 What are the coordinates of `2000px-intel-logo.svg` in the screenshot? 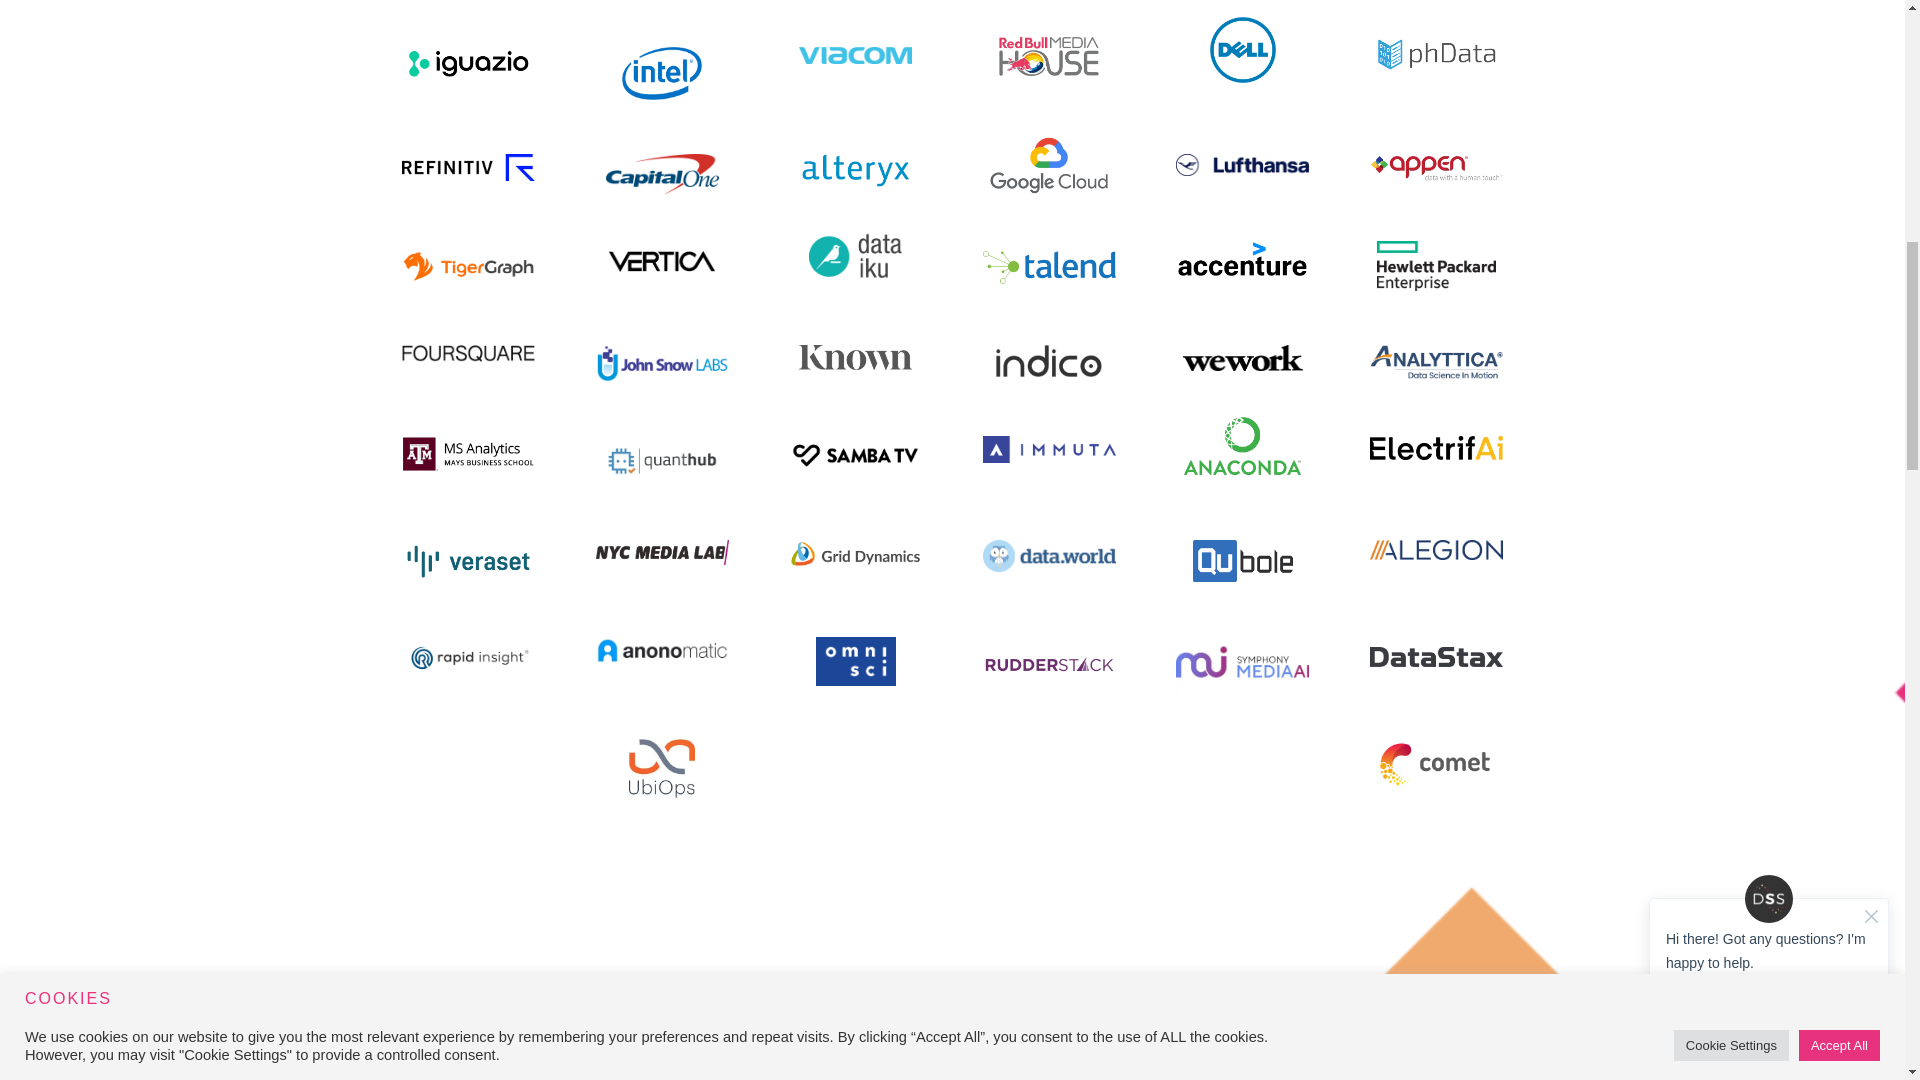 It's located at (662, 74).